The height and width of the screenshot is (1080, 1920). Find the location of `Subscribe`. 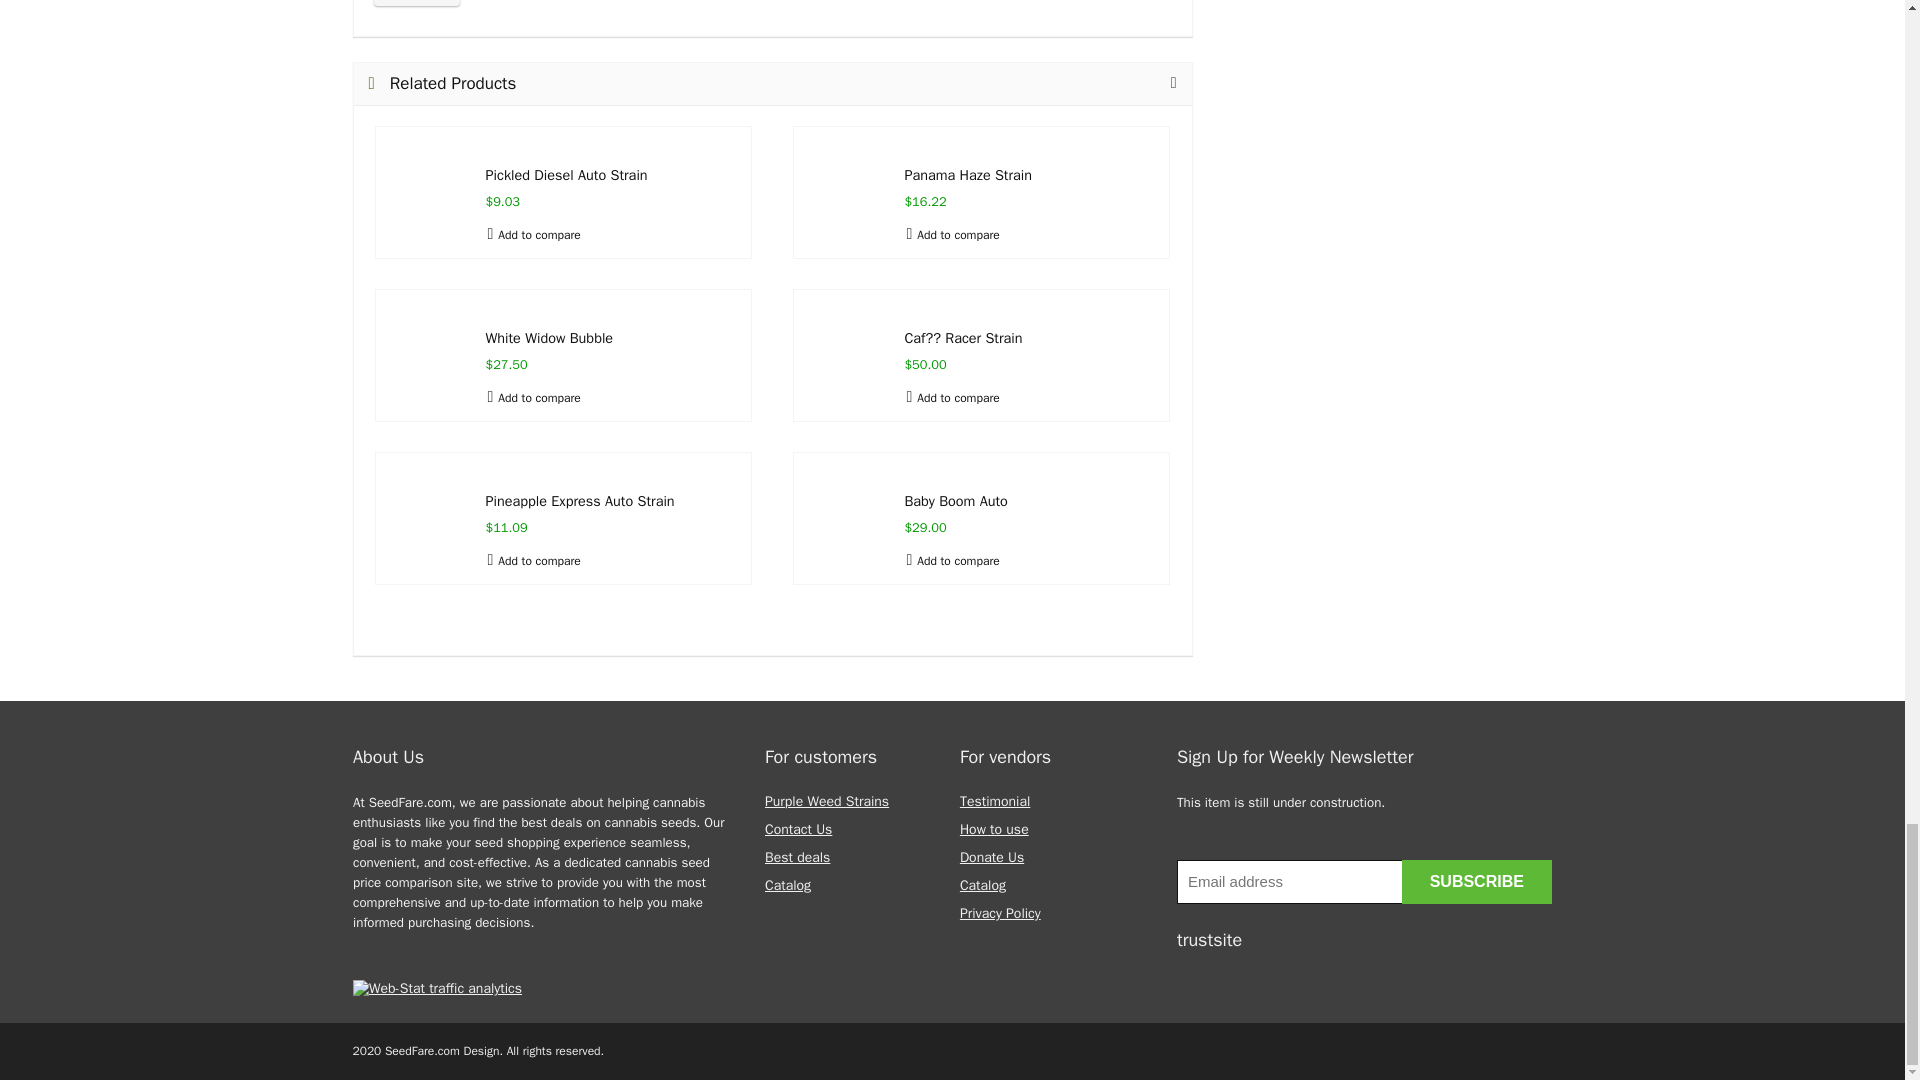

Subscribe is located at coordinates (1476, 881).